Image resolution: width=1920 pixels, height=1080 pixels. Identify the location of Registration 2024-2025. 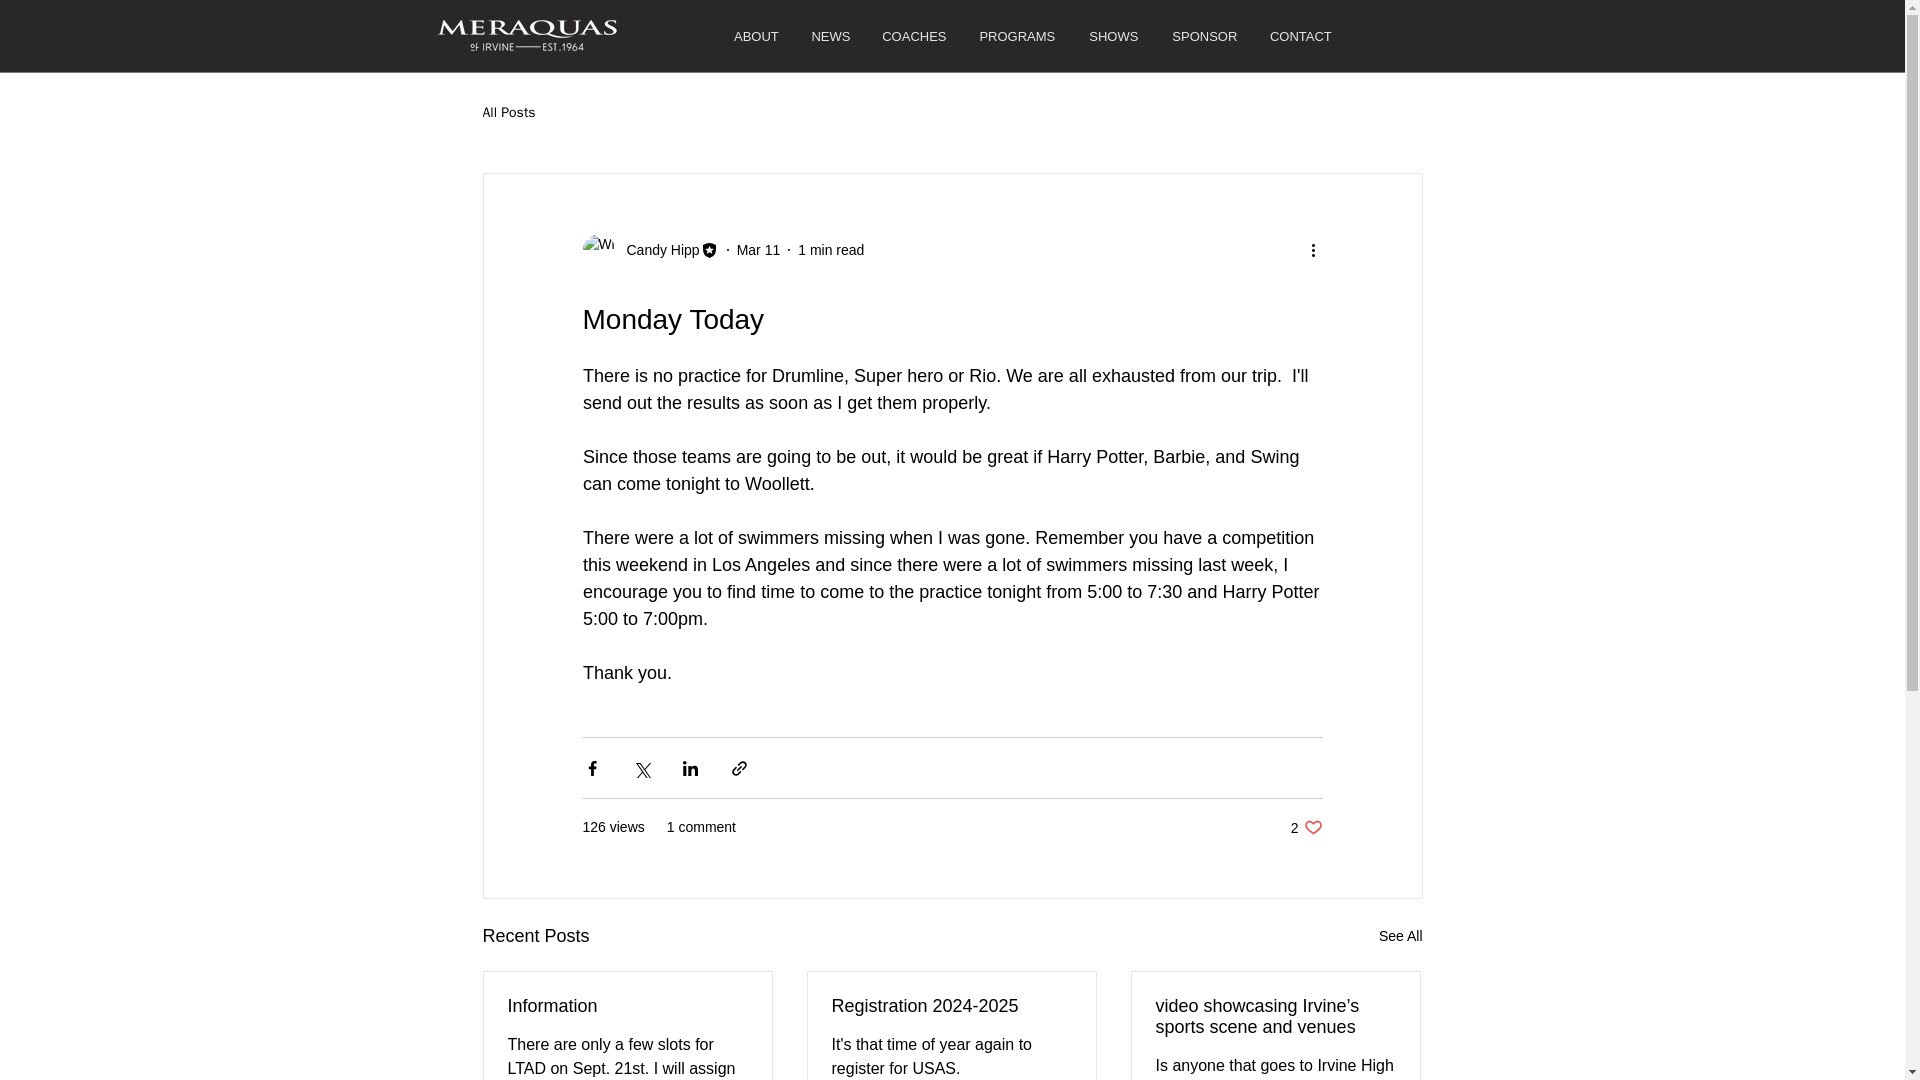
(759, 250).